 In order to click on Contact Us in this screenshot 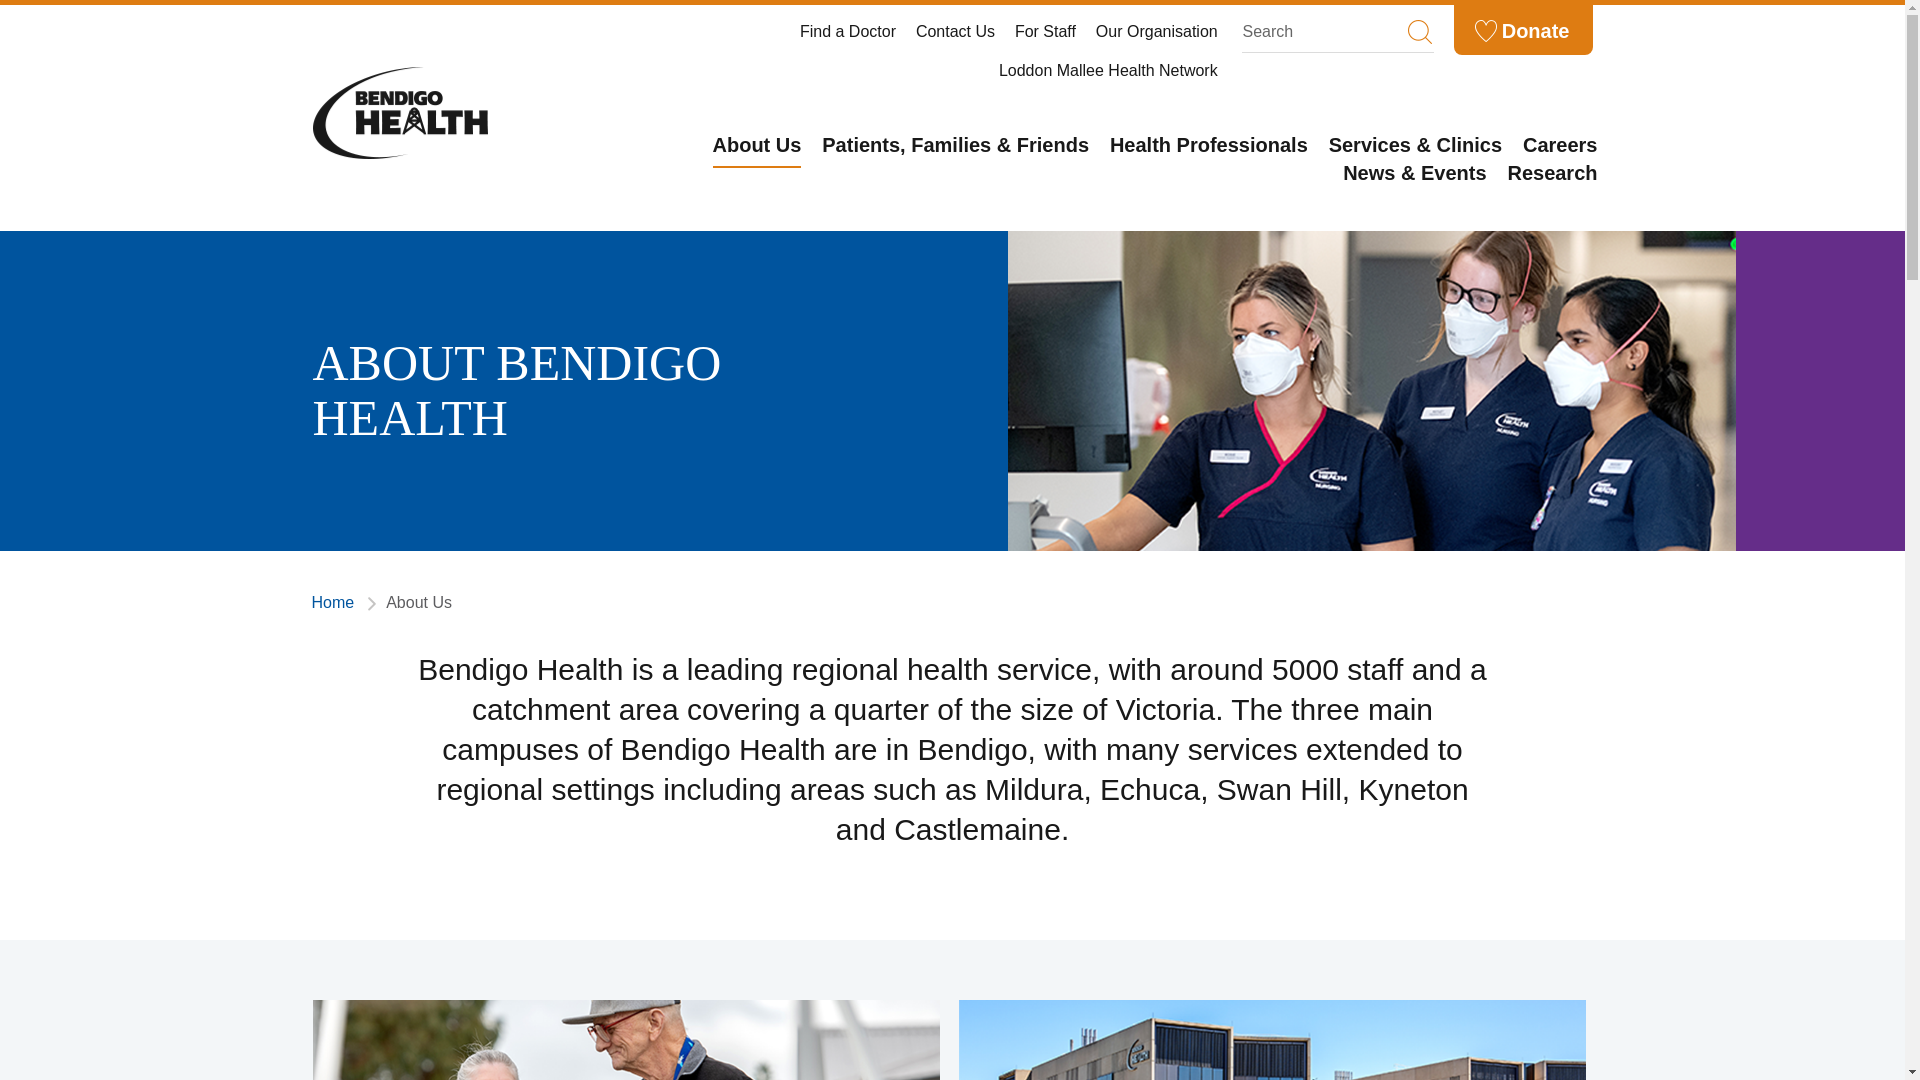, I will do `click(954, 30)`.